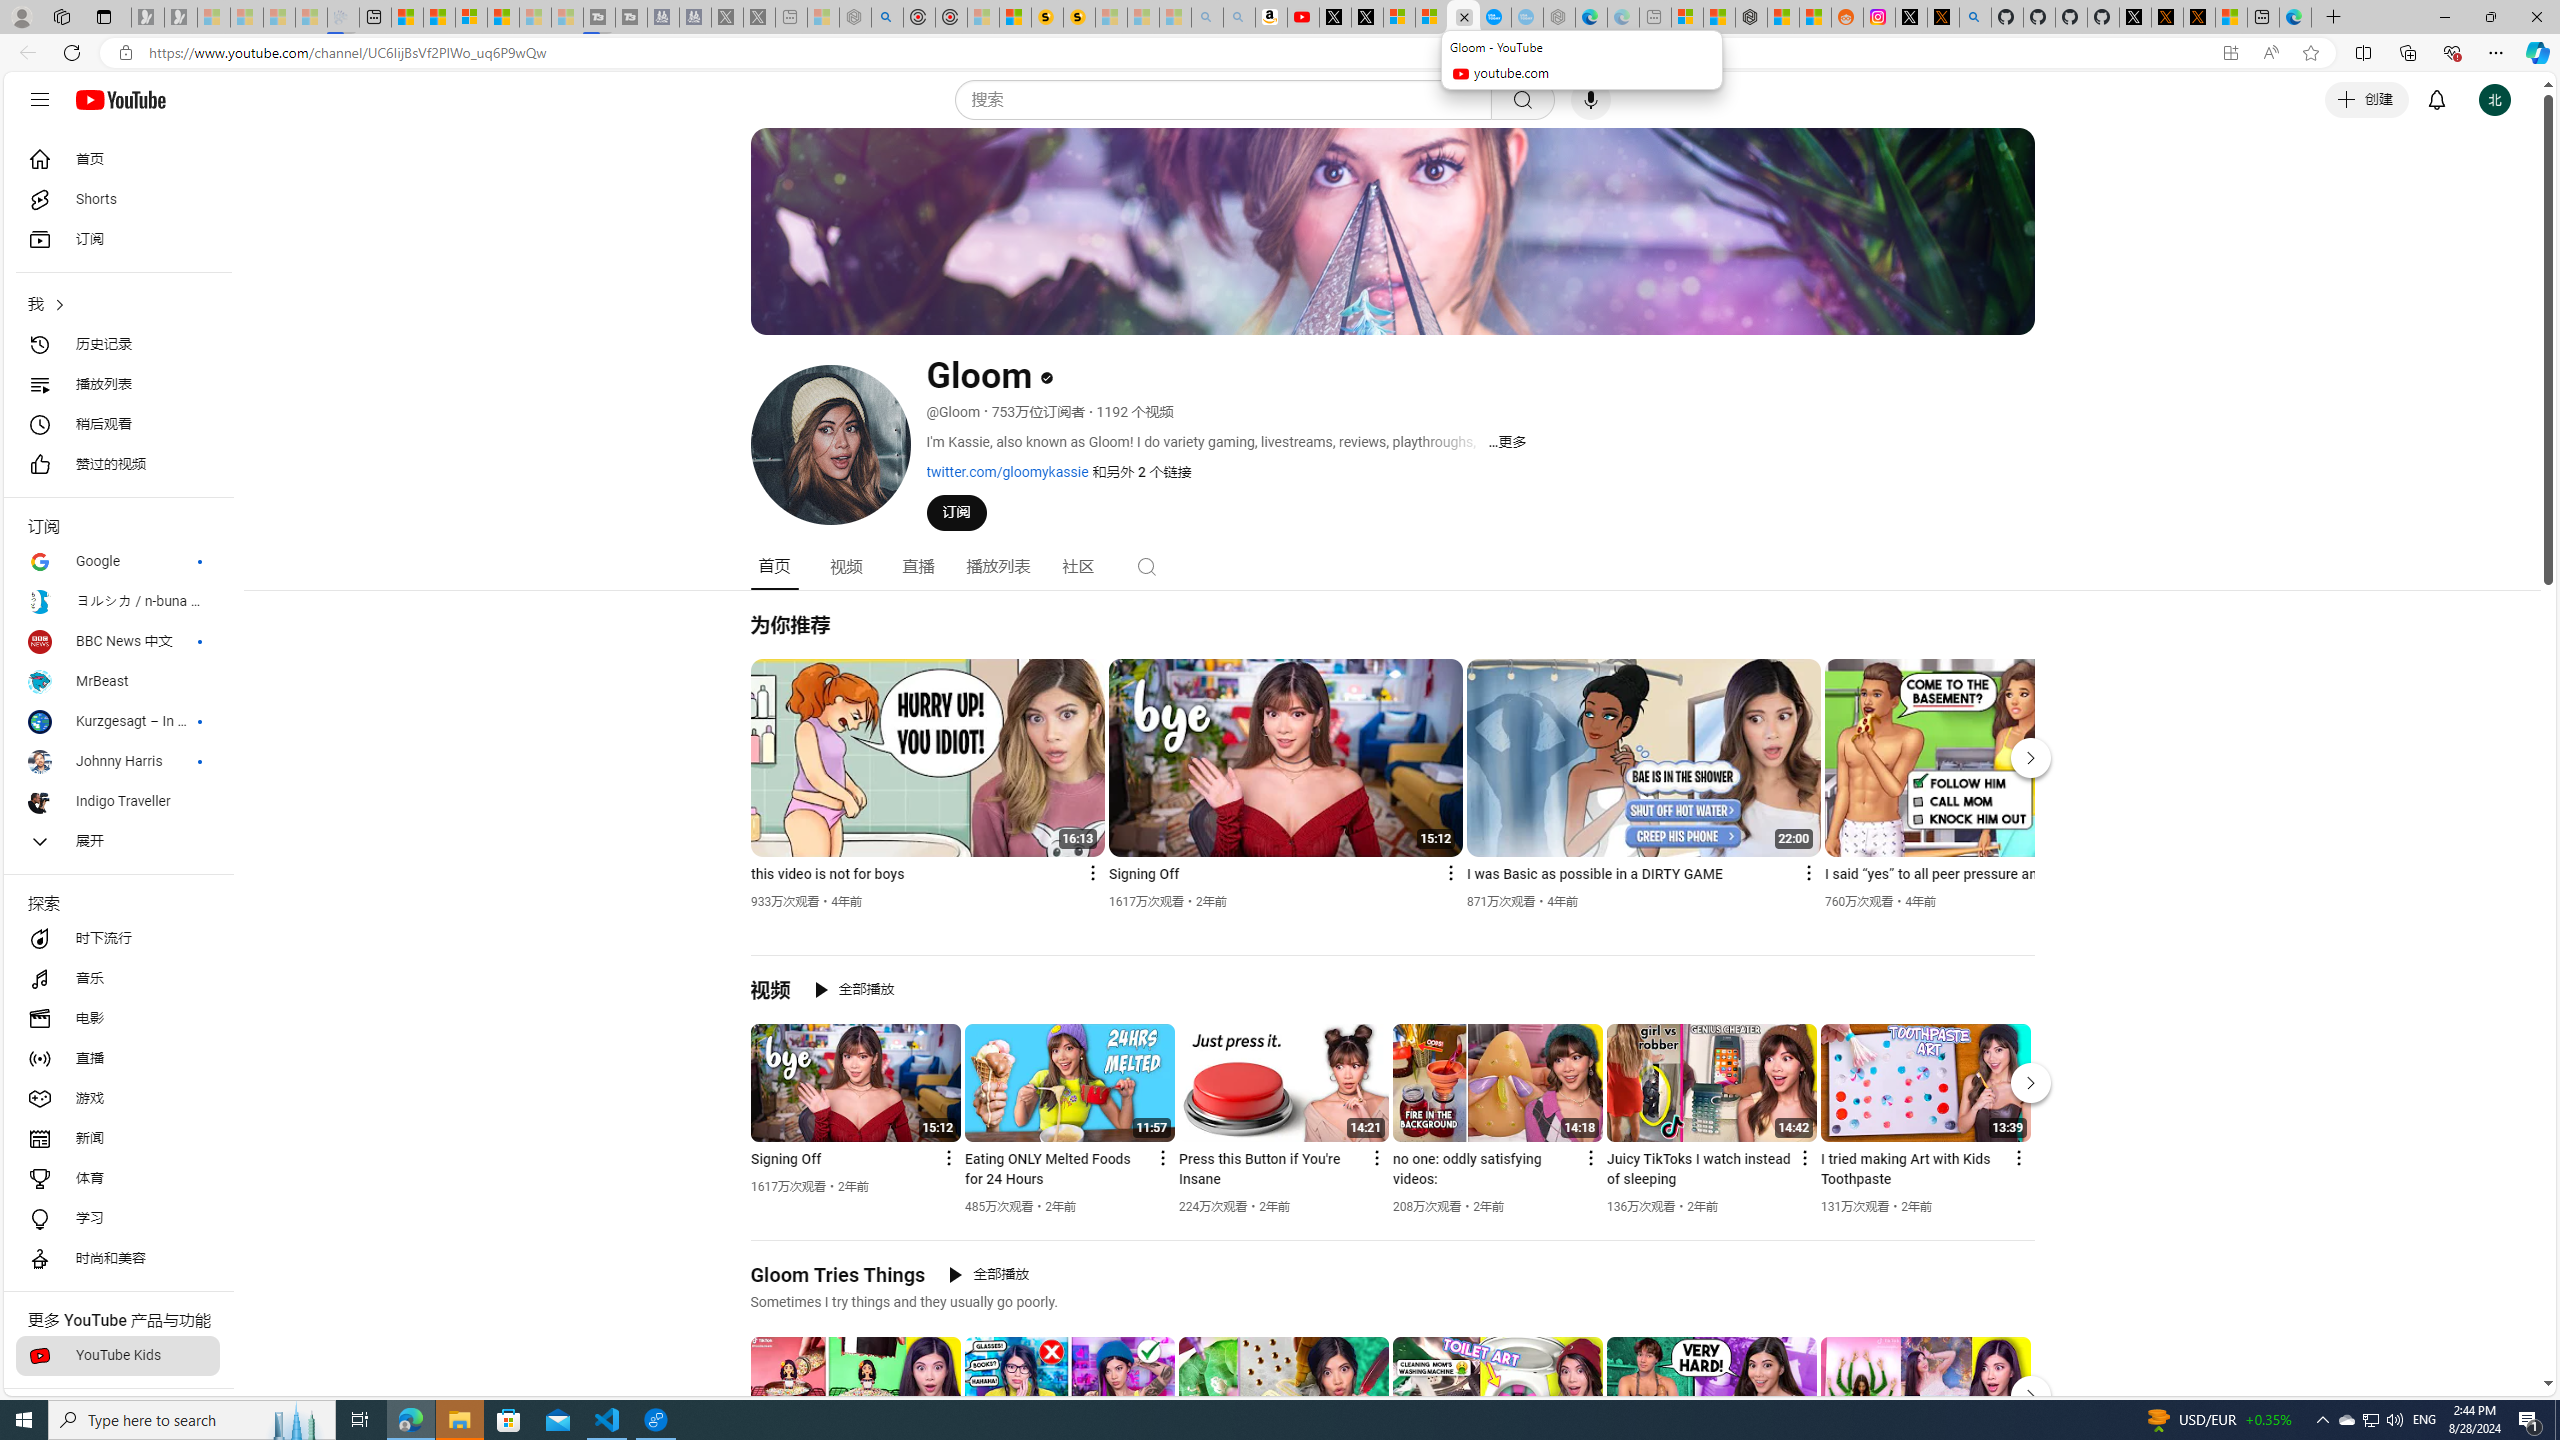  Describe the element at coordinates (1816, 17) in the screenshot. I see `Shanghai, China Weather trends | Microsoft Weather` at that location.